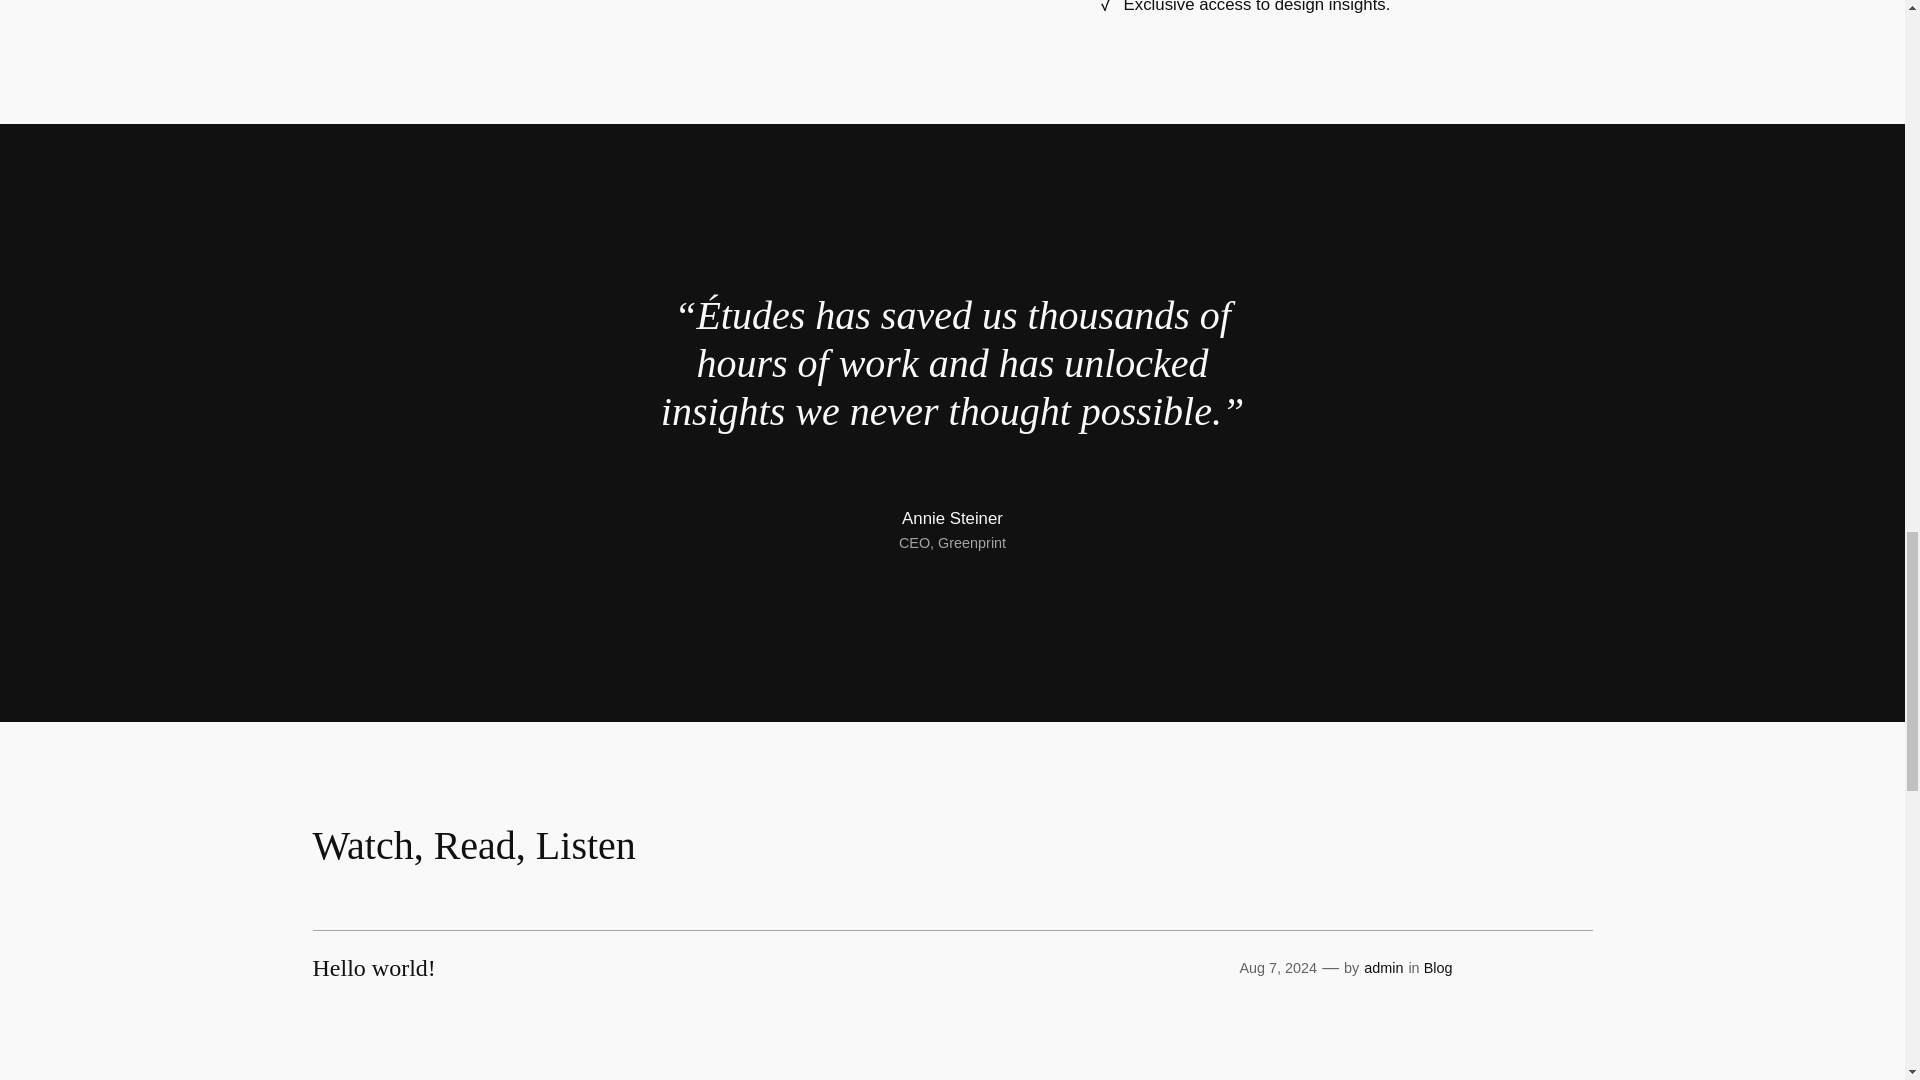 The image size is (1920, 1080). I want to click on Hello world!, so click(373, 967).